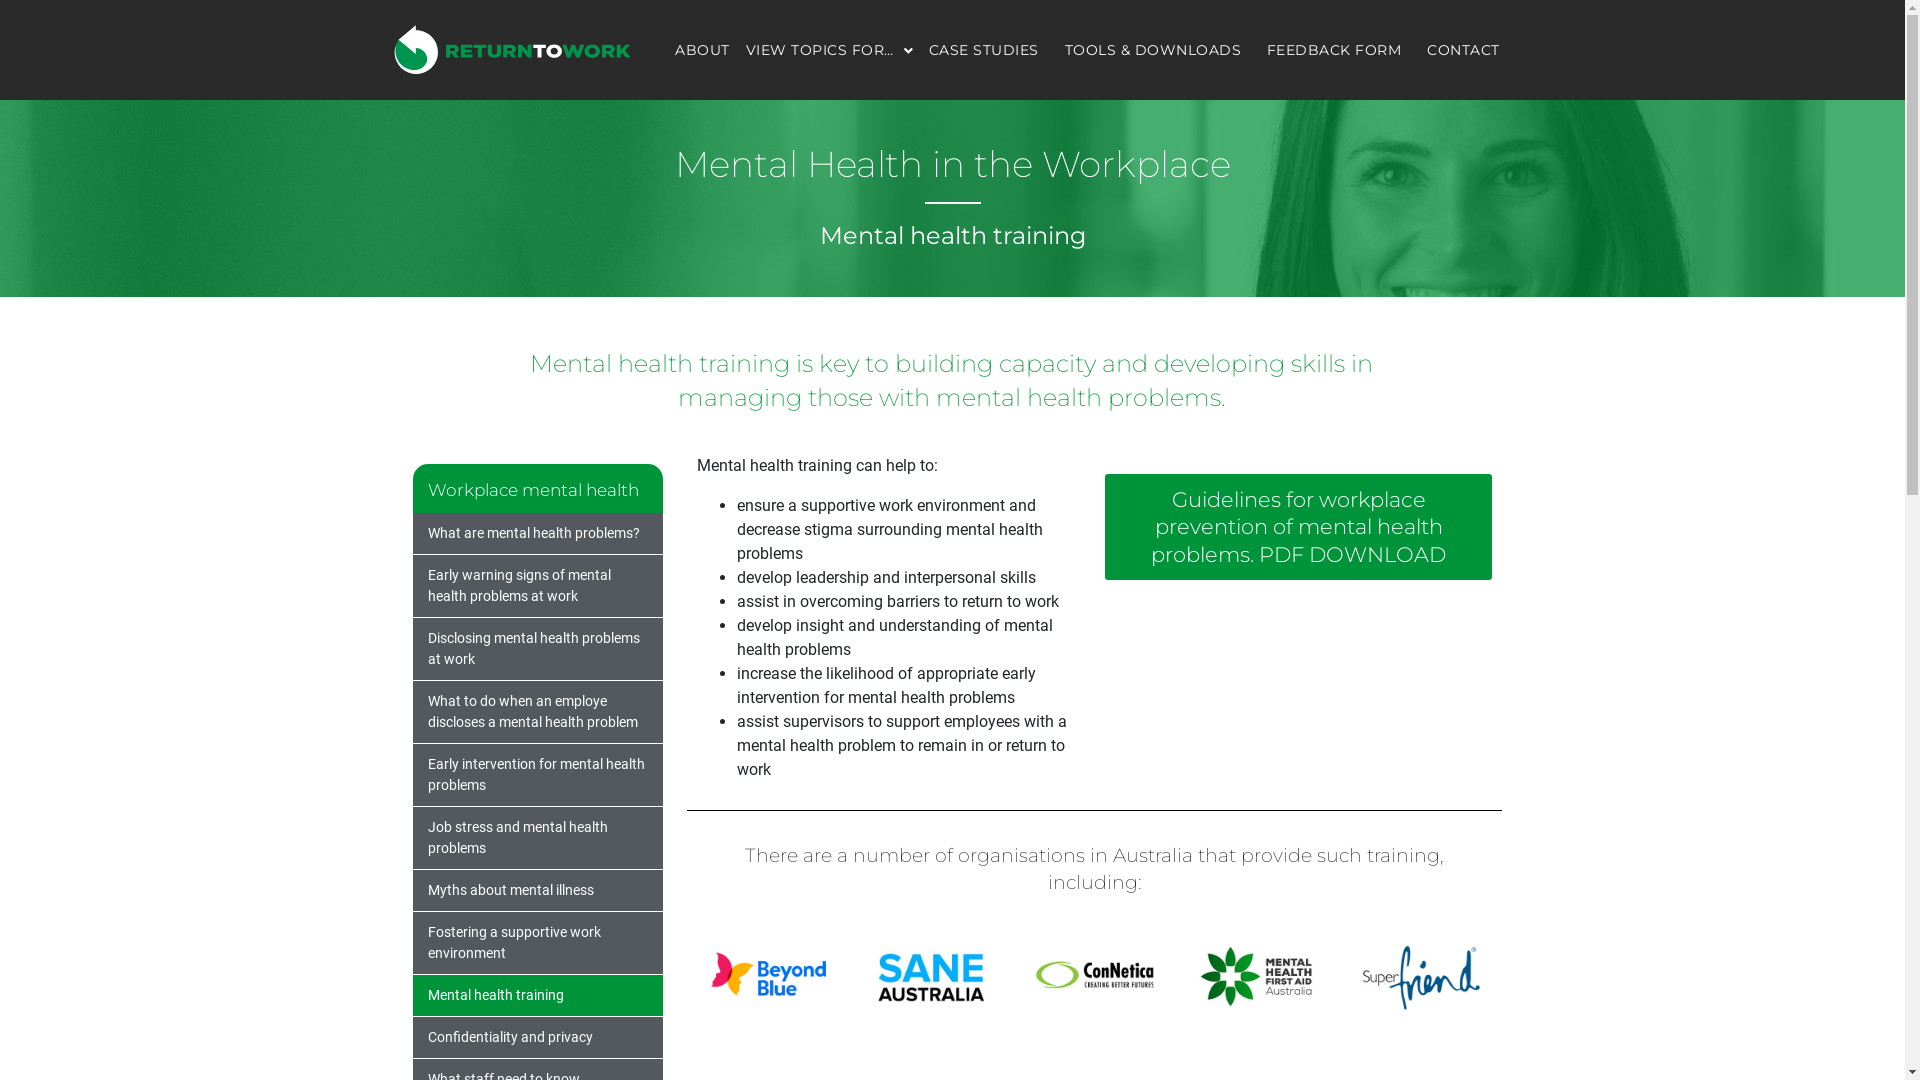 Image resolution: width=1920 pixels, height=1080 pixels. Describe the element at coordinates (1334, 50) in the screenshot. I see `FEEDBACK FORM` at that location.